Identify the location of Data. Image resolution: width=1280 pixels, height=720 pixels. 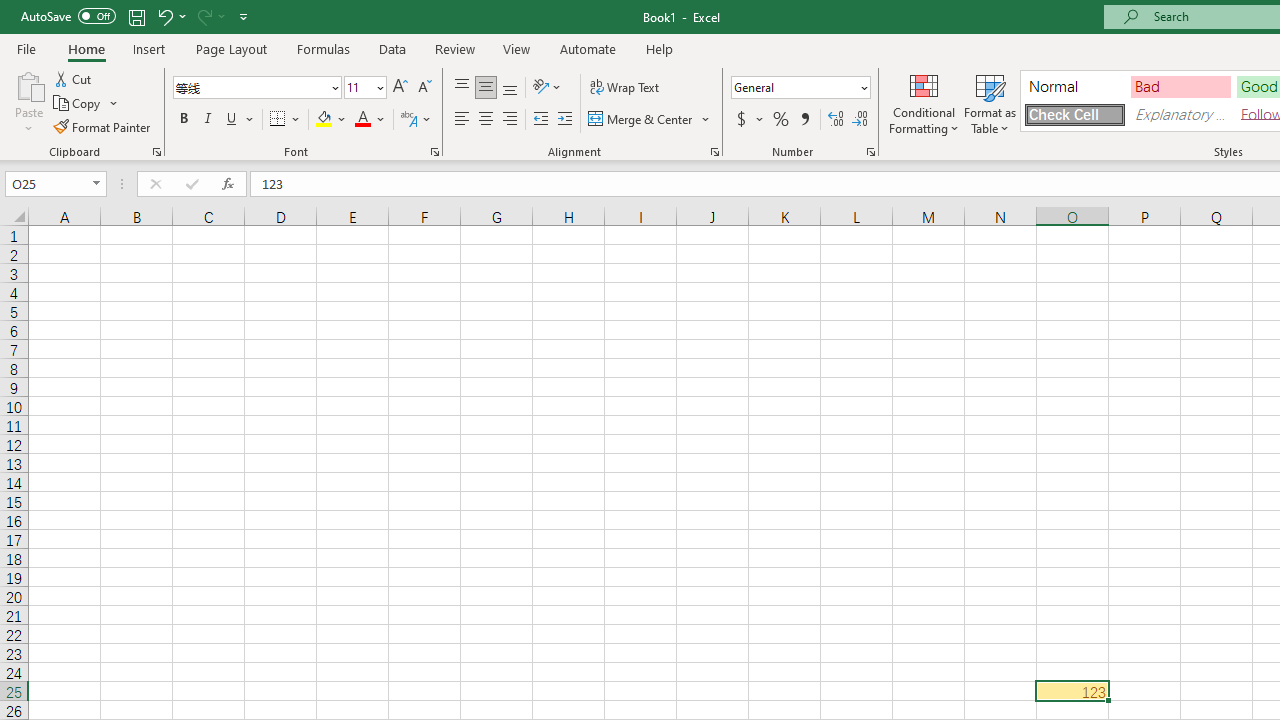
(392, 48).